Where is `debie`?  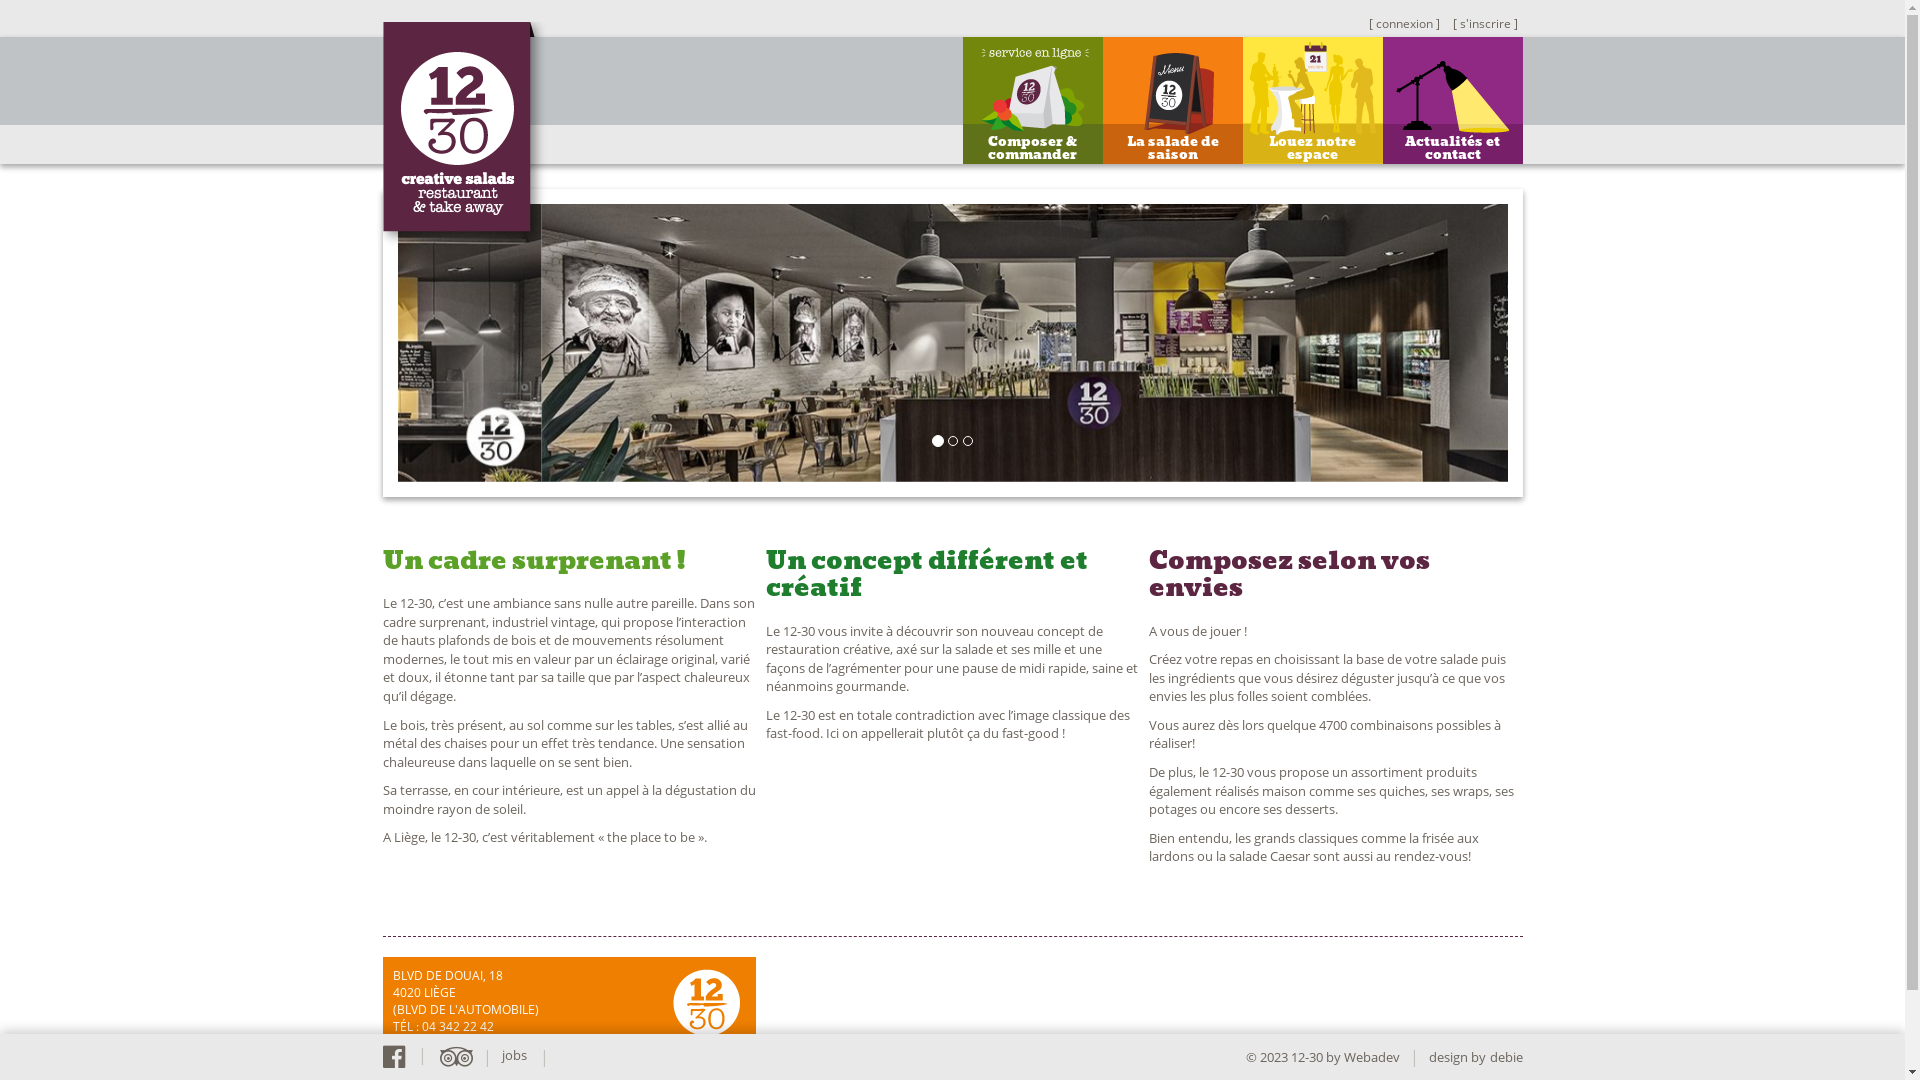
debie is located at coordinates (1506, 1058).